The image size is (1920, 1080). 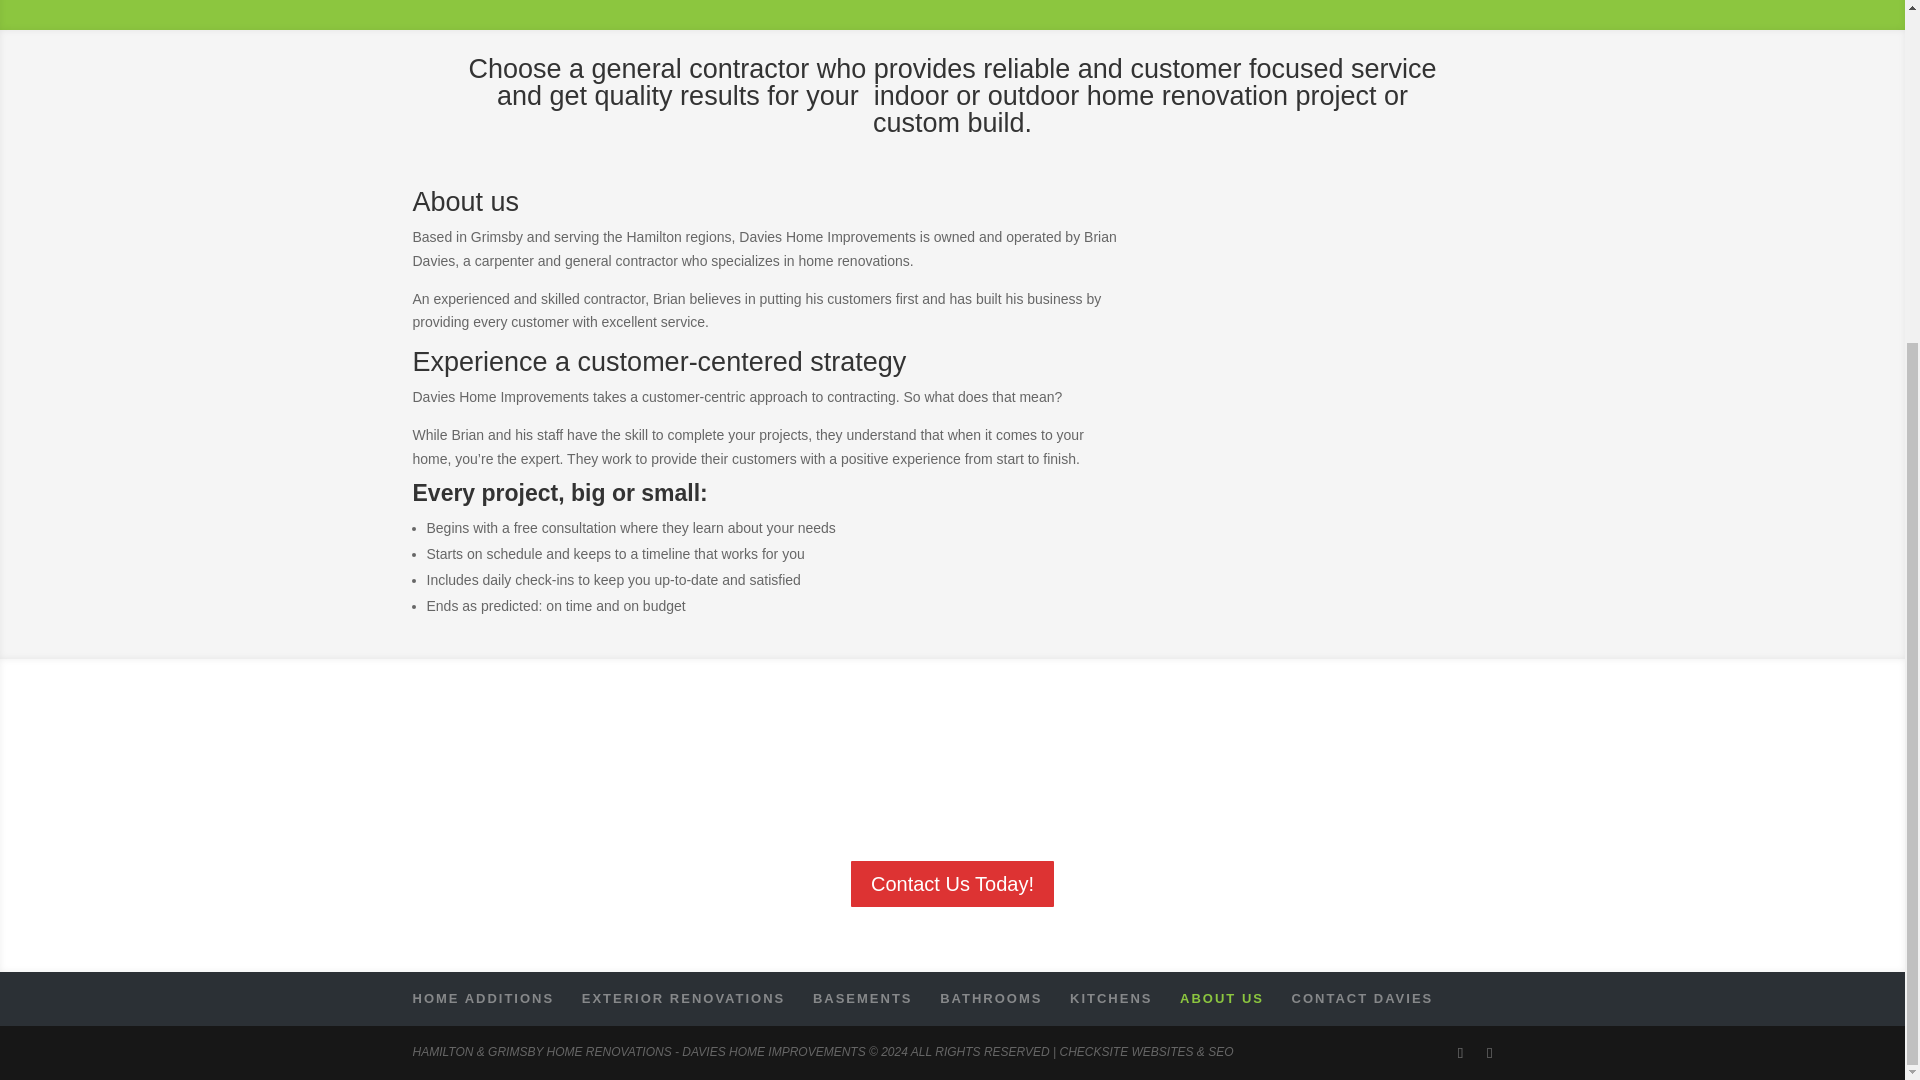 I want to click on BATHROOMS, so click(x=991, y=998).